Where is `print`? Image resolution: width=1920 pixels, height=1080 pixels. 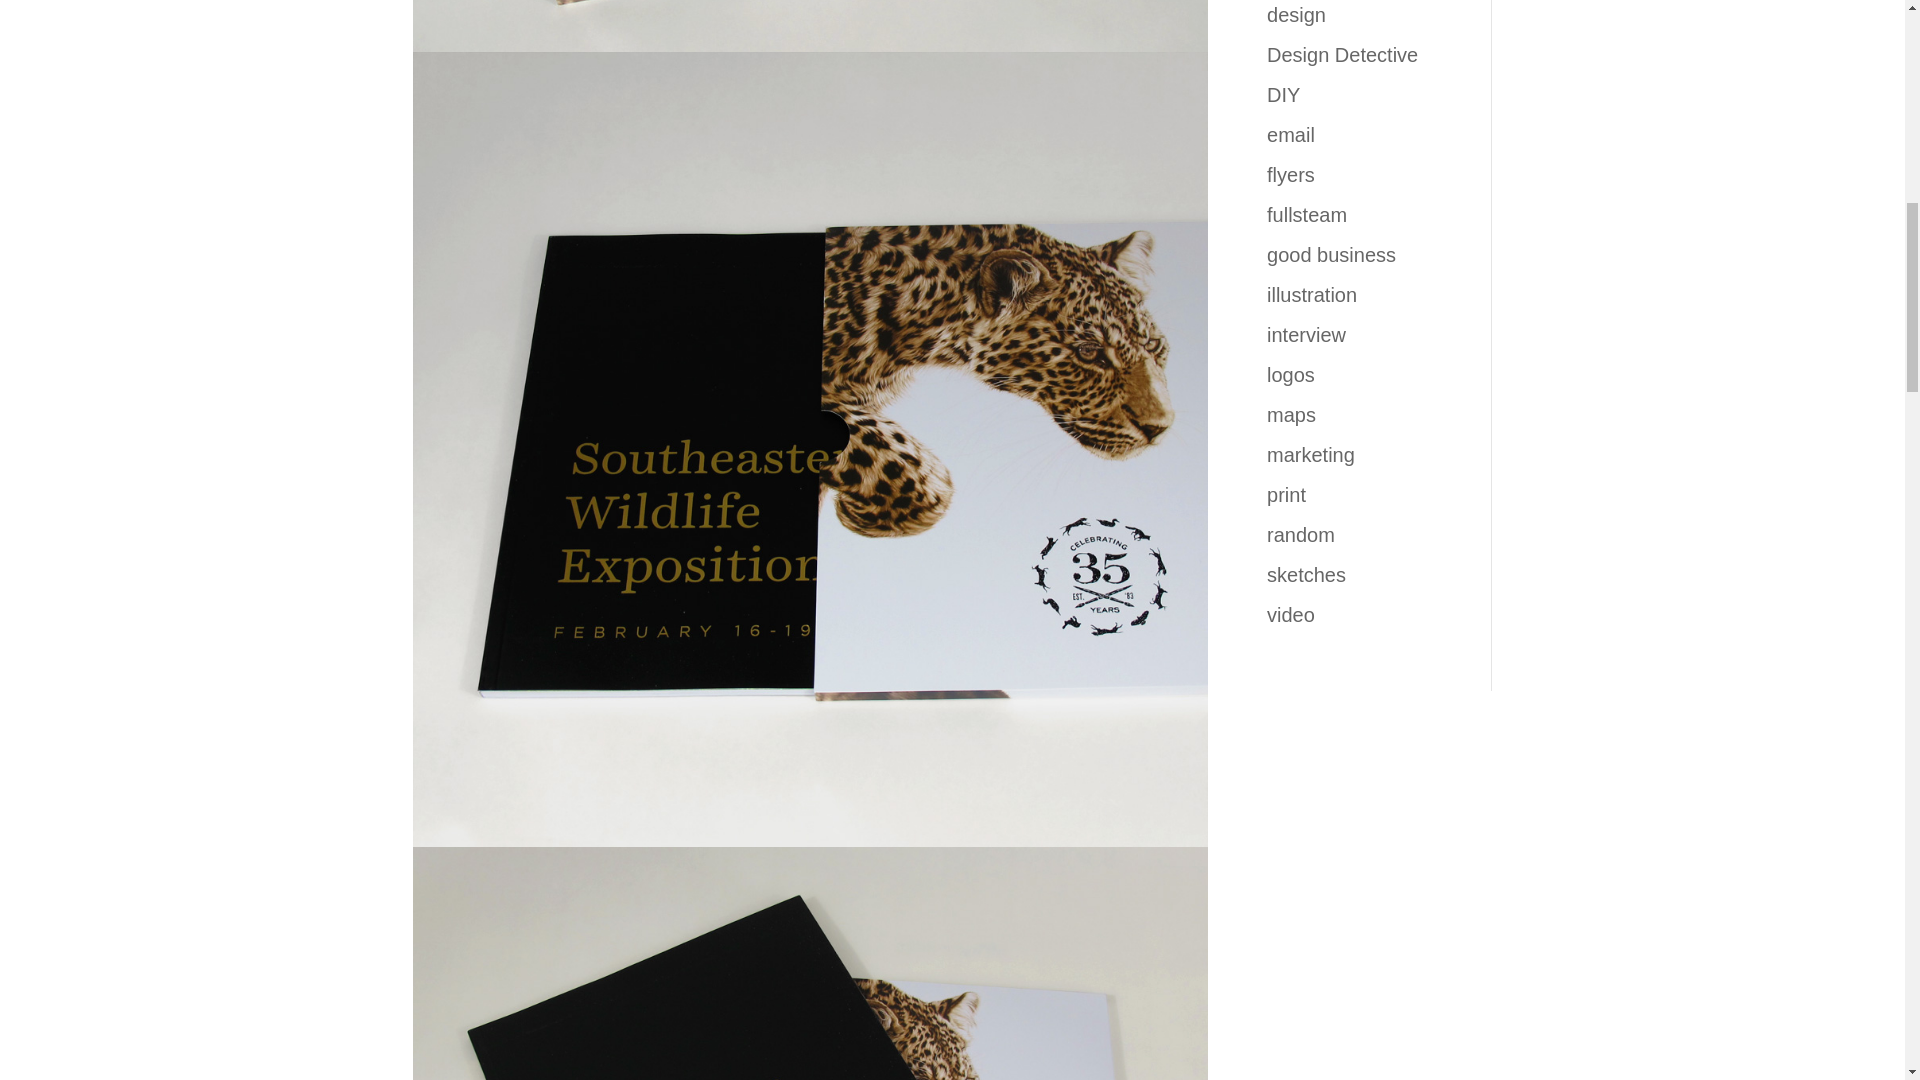
print is located at coordinates (1286, 494).